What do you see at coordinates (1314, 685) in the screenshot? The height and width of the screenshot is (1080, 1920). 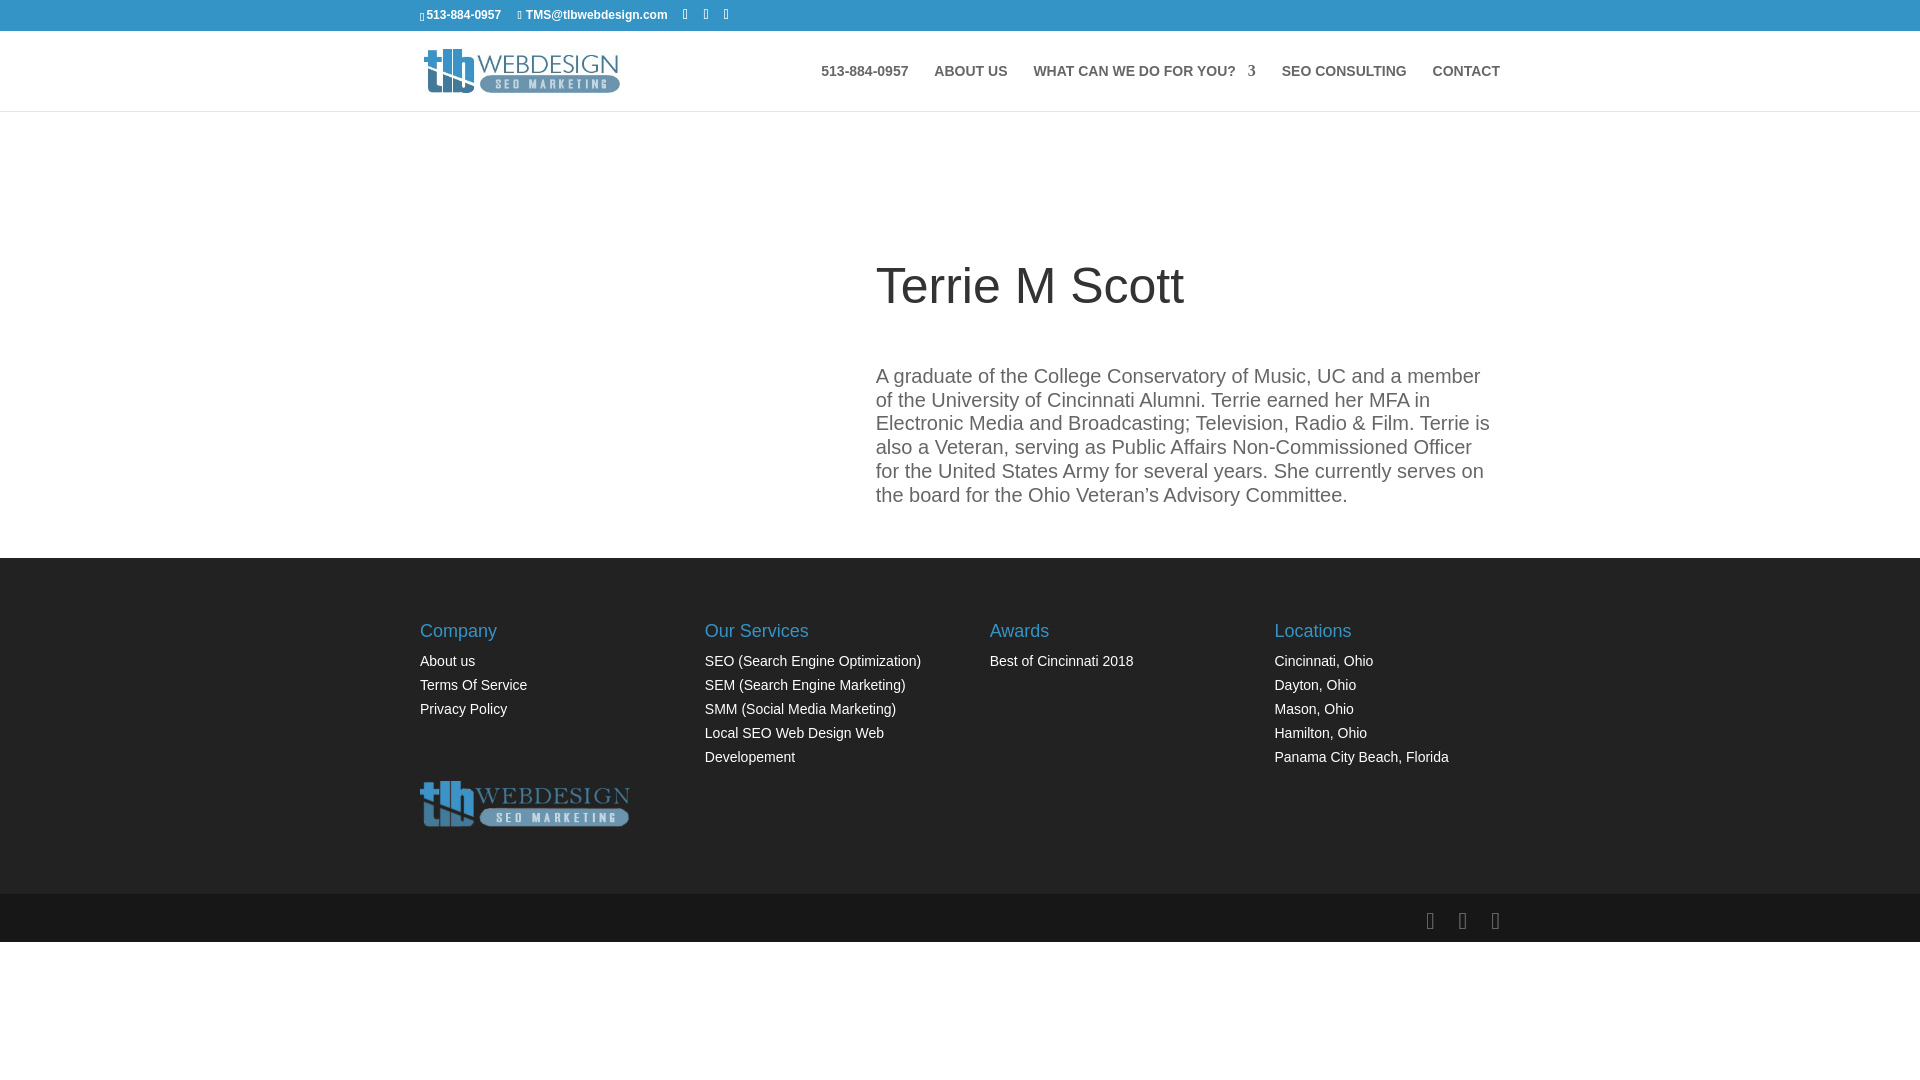 I see `Dayton OH SEO` at bounding box center [1314, 685].